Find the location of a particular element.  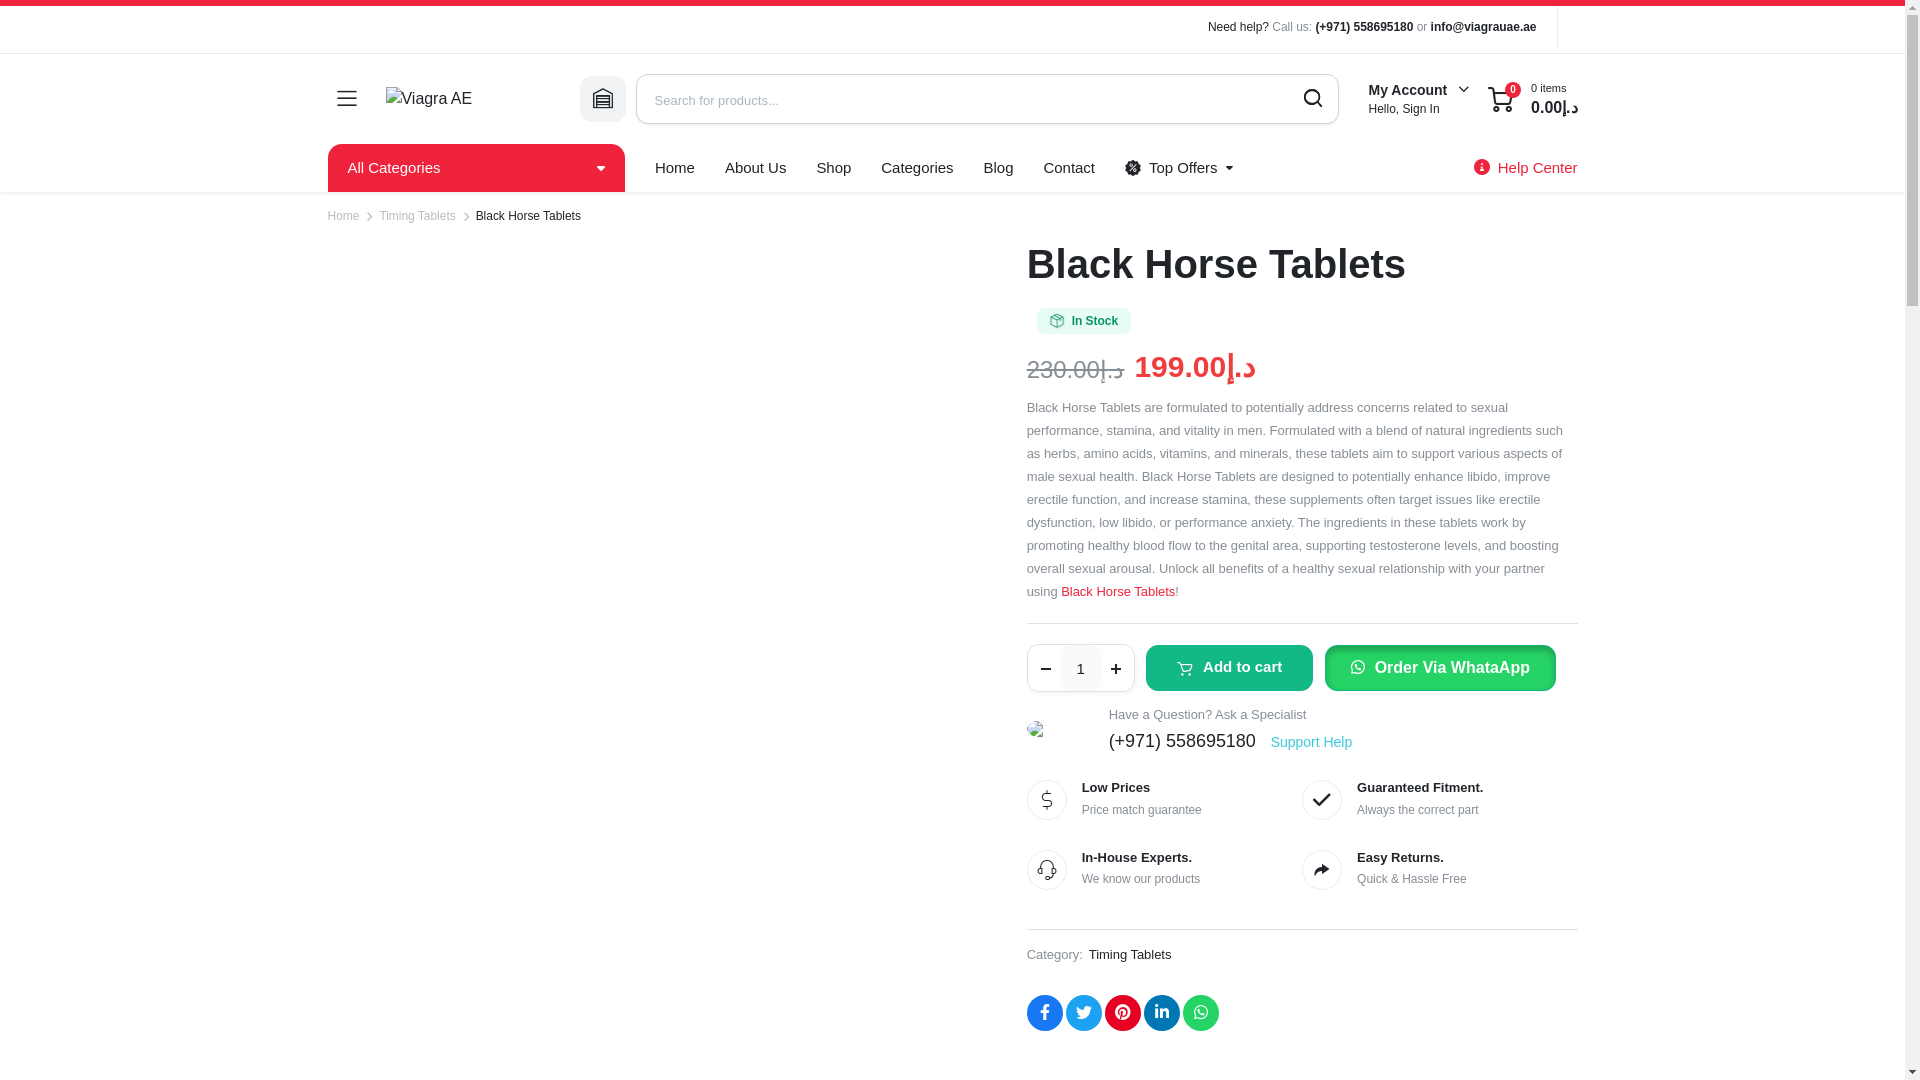

Shop is located at coordinates (832, 168).